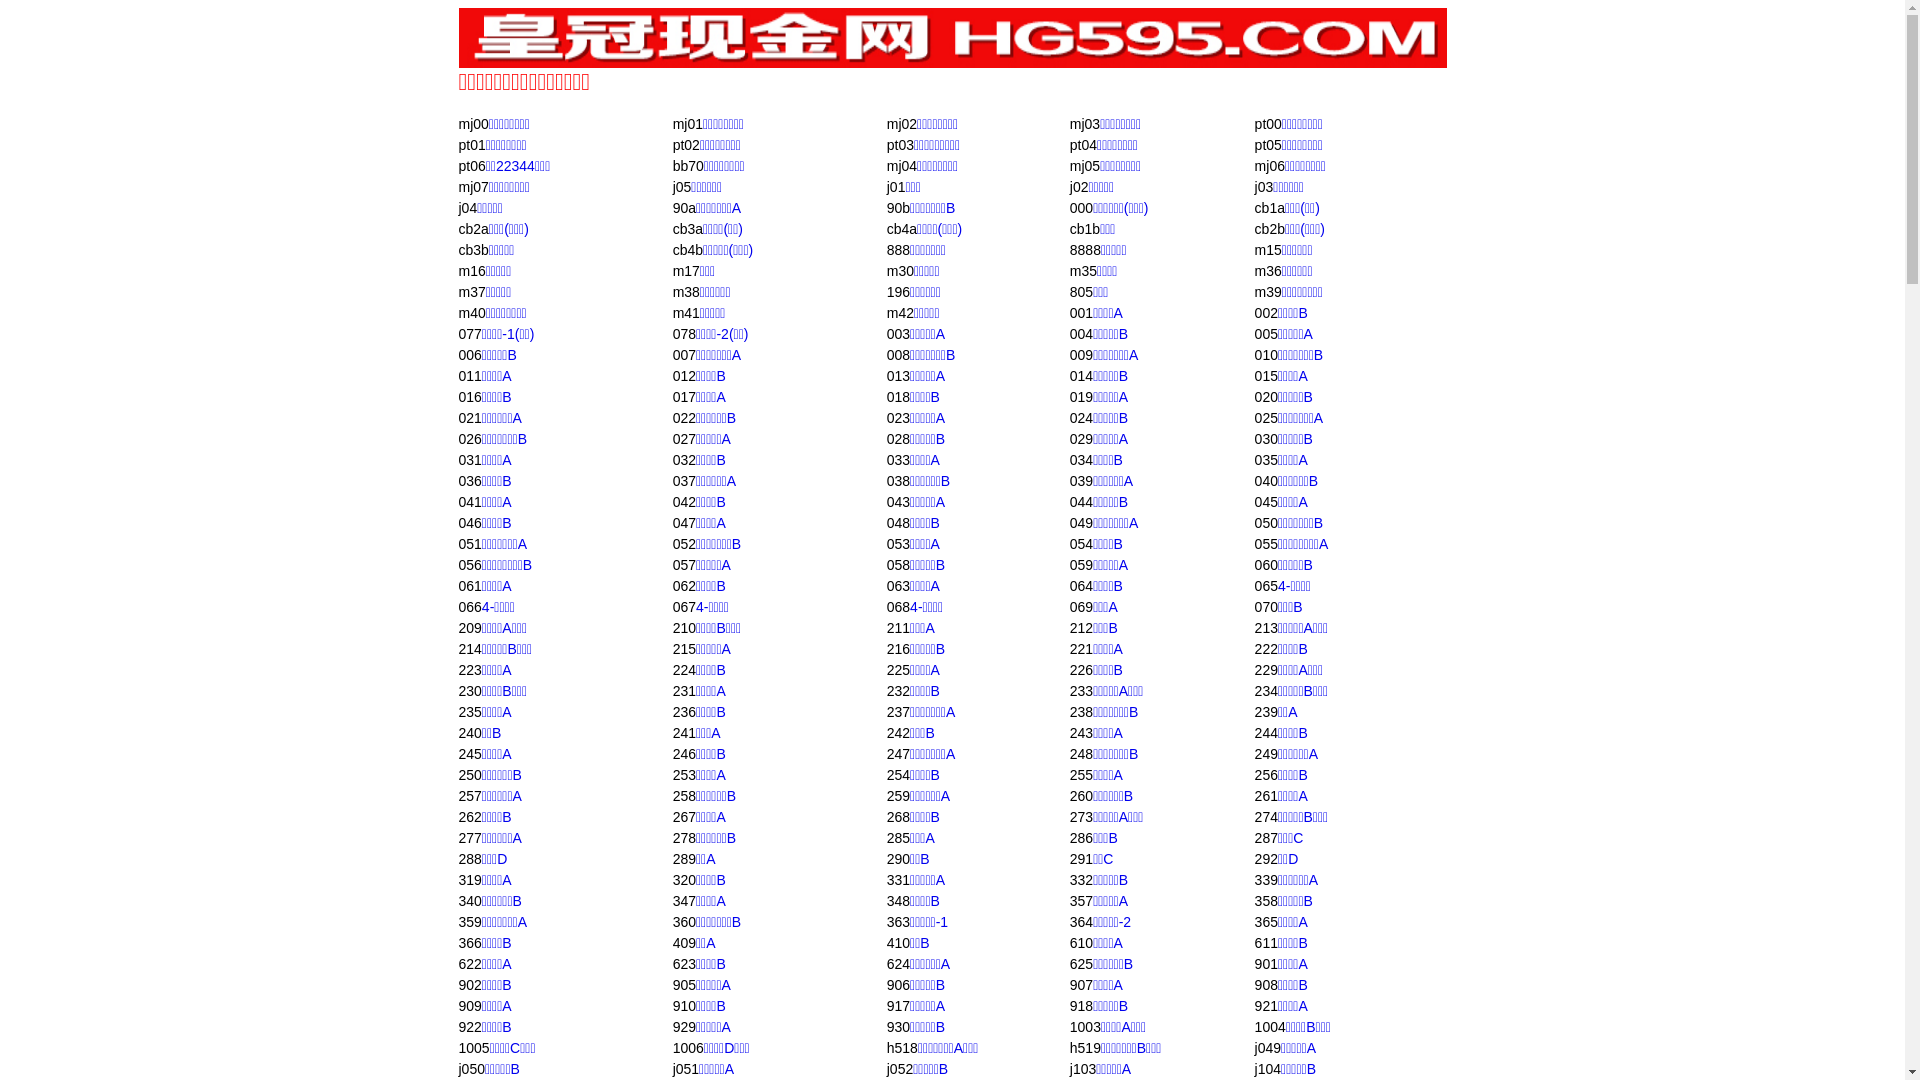 This screenshot has width=1920, height=1080. What do you see at coordinates (1266, 733) in the screenshot?
I see `244` at bounding box center [1266, 733].